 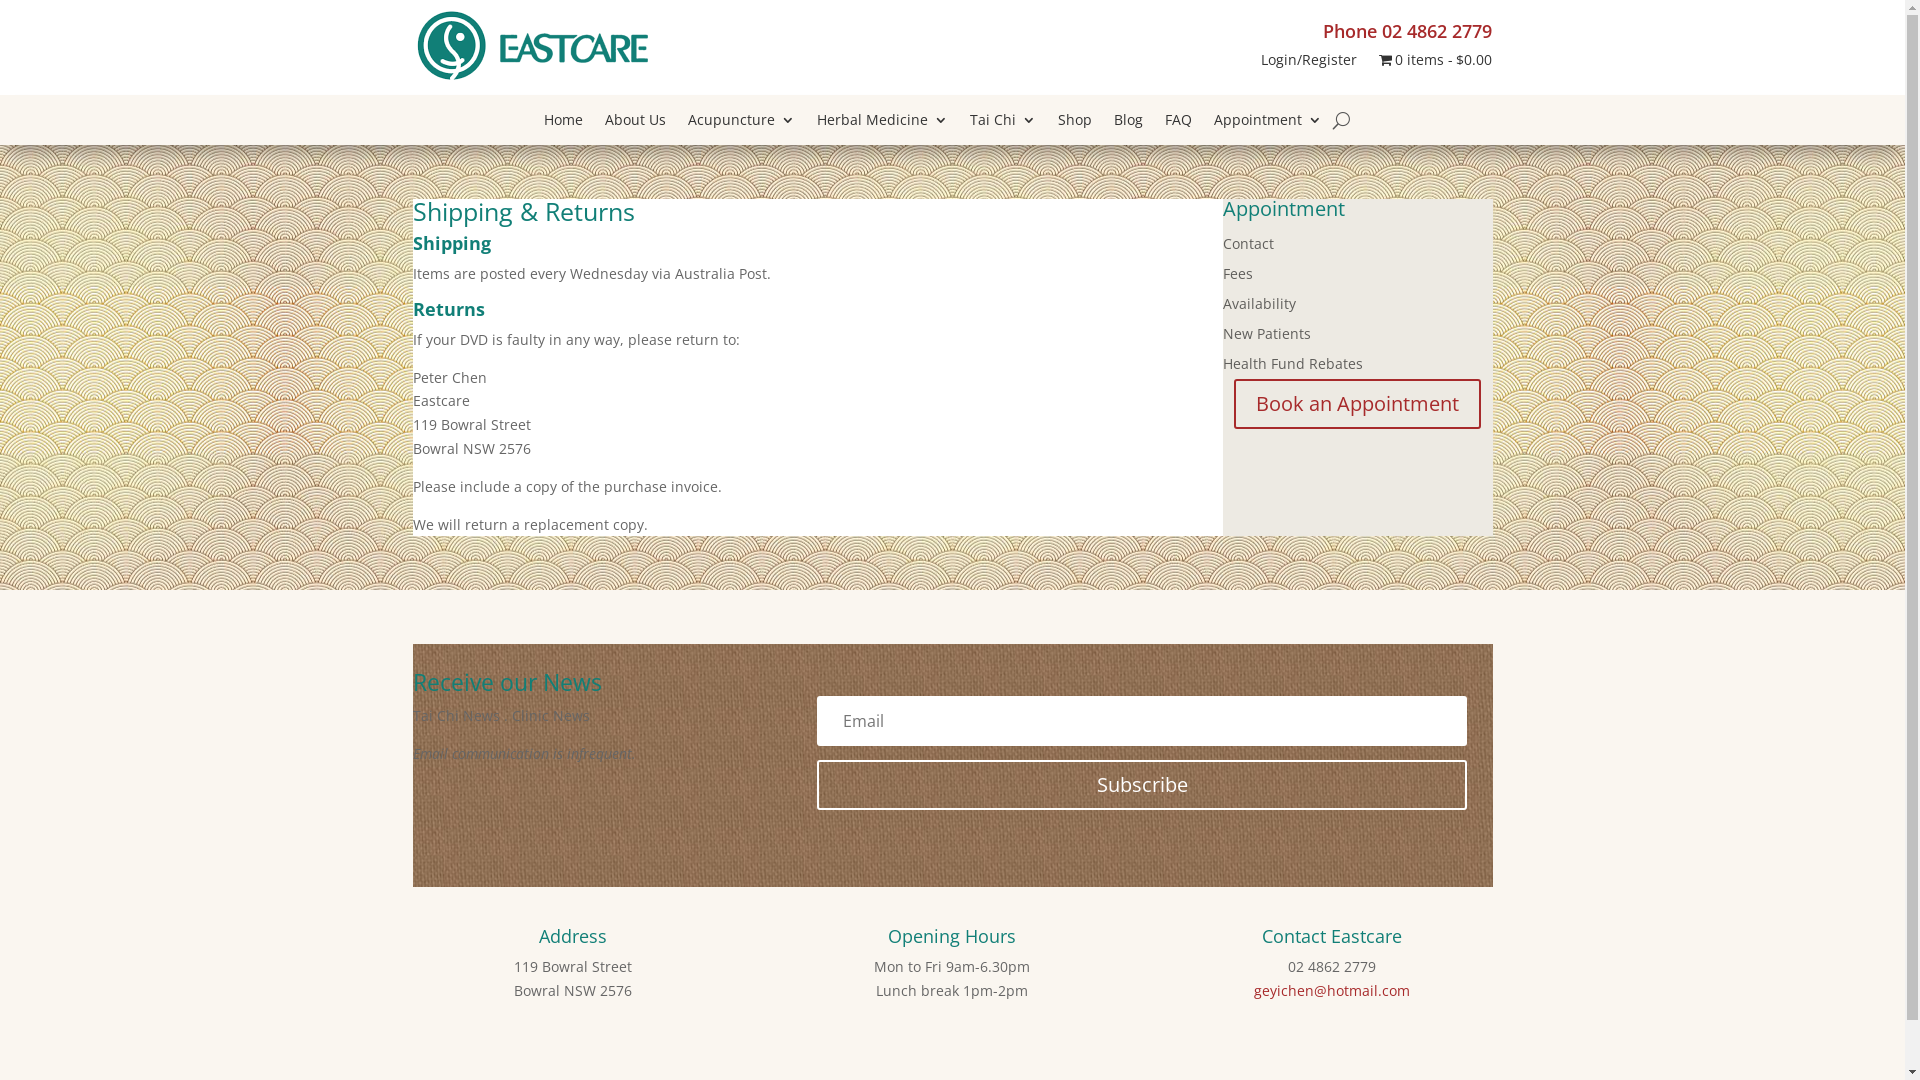 I want to click on Subscribe, so click(x=1142, y=785).